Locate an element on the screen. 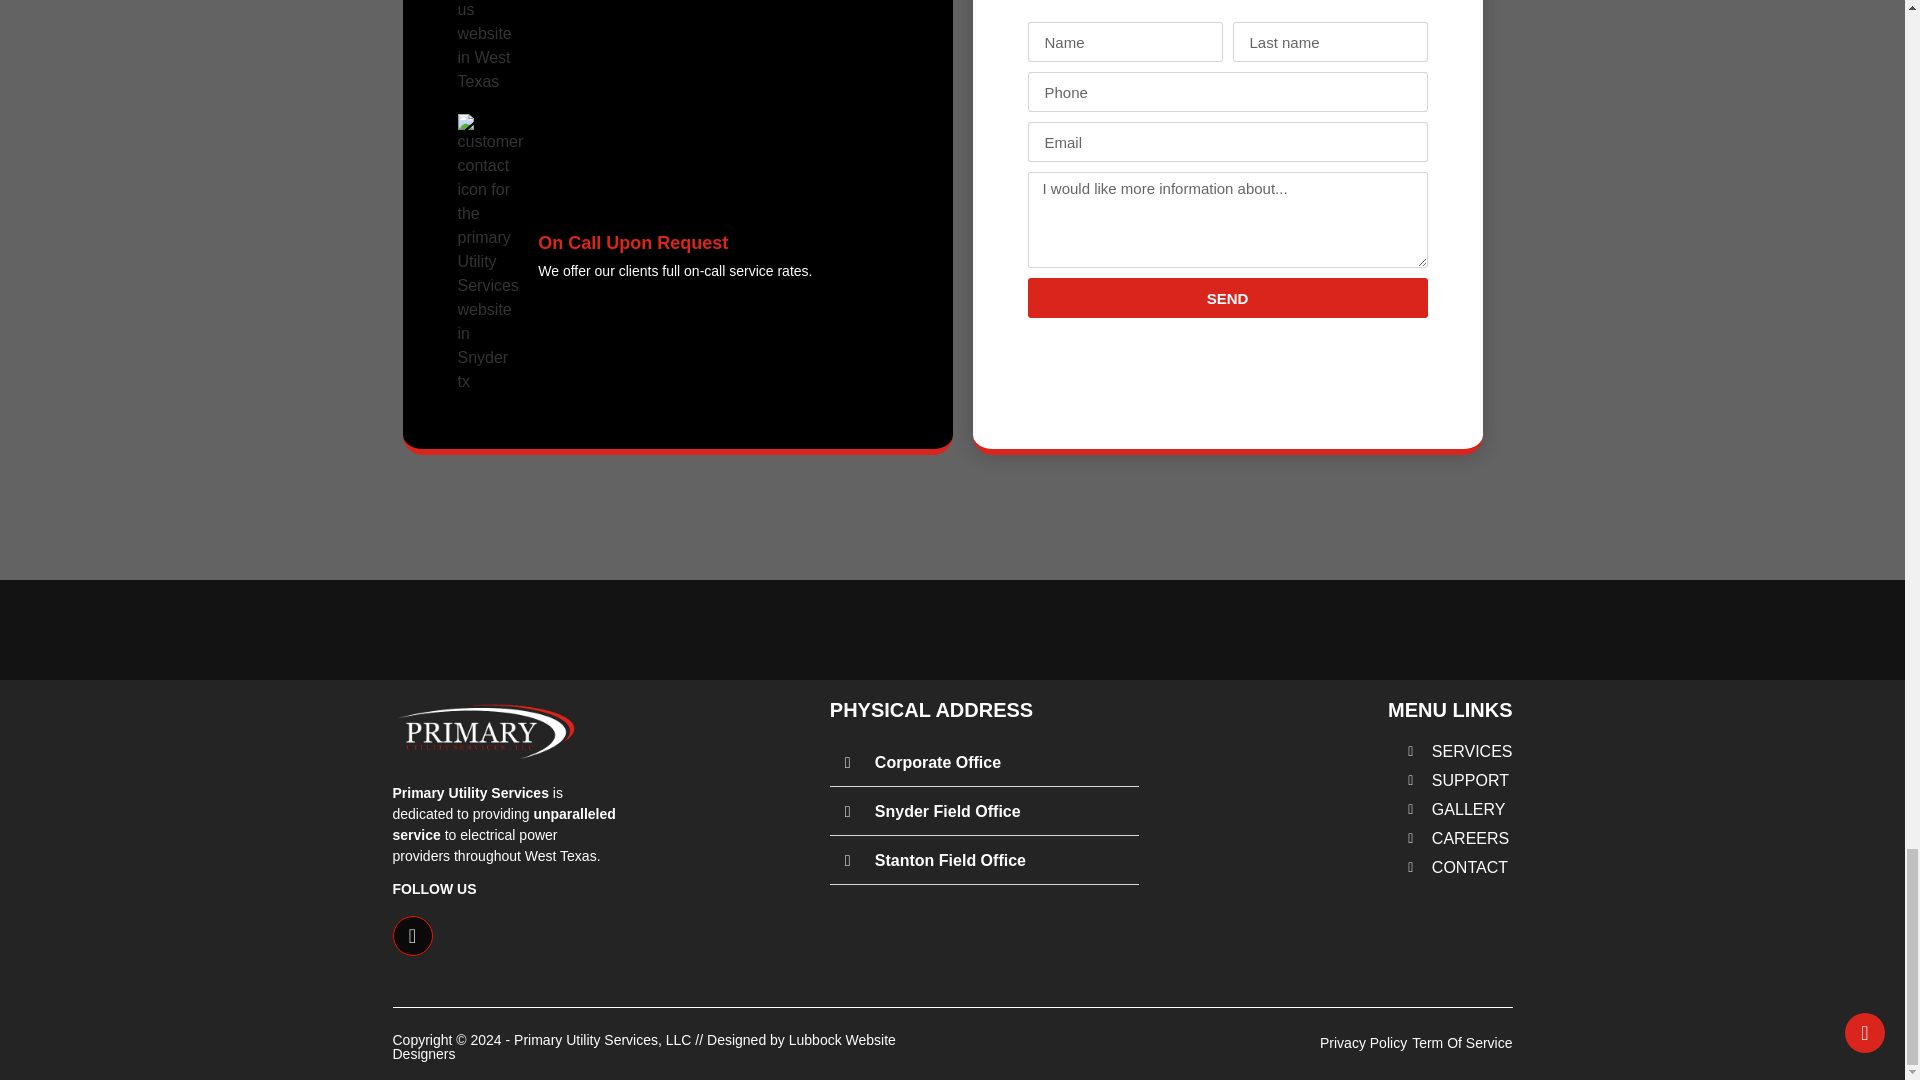 This screenshot has width=1920, height=1080. SEND is located at coordinates (1228, 297).